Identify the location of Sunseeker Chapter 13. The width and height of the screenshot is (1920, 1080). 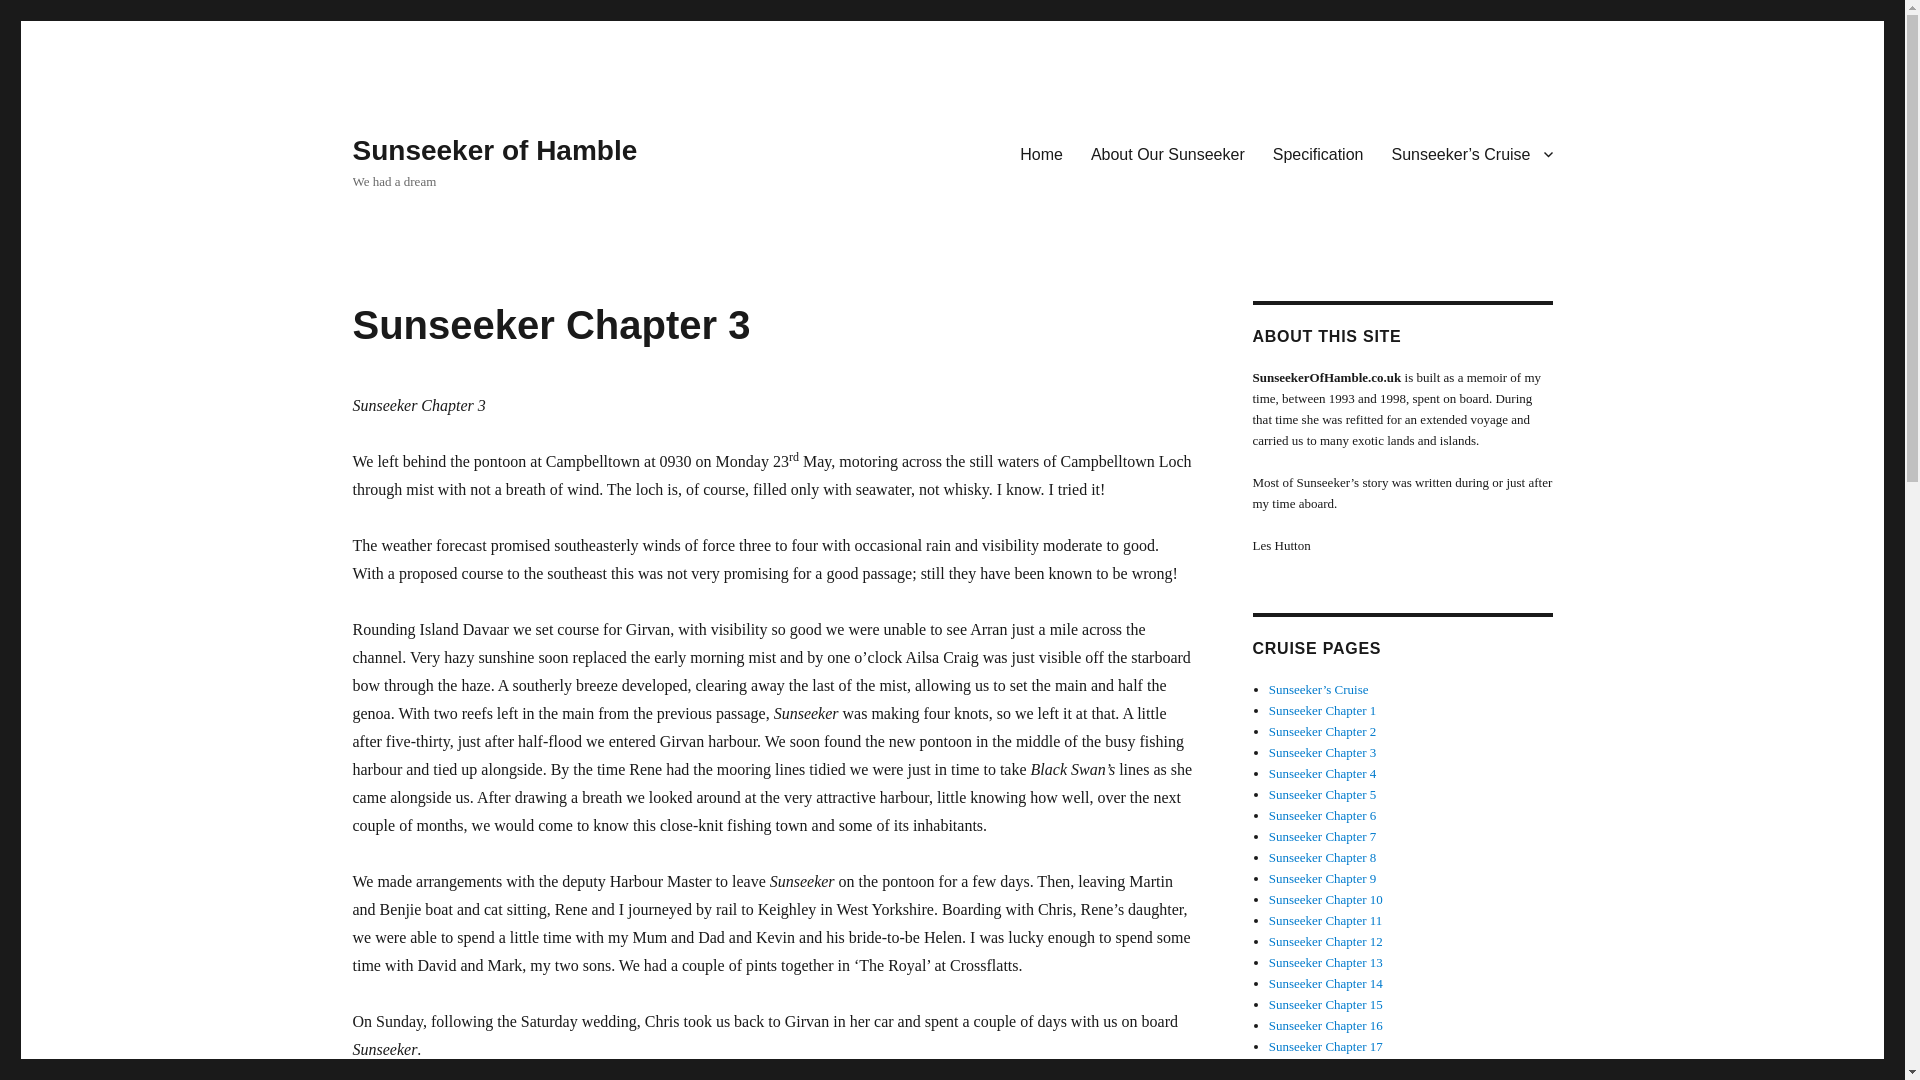
(1326, 962).